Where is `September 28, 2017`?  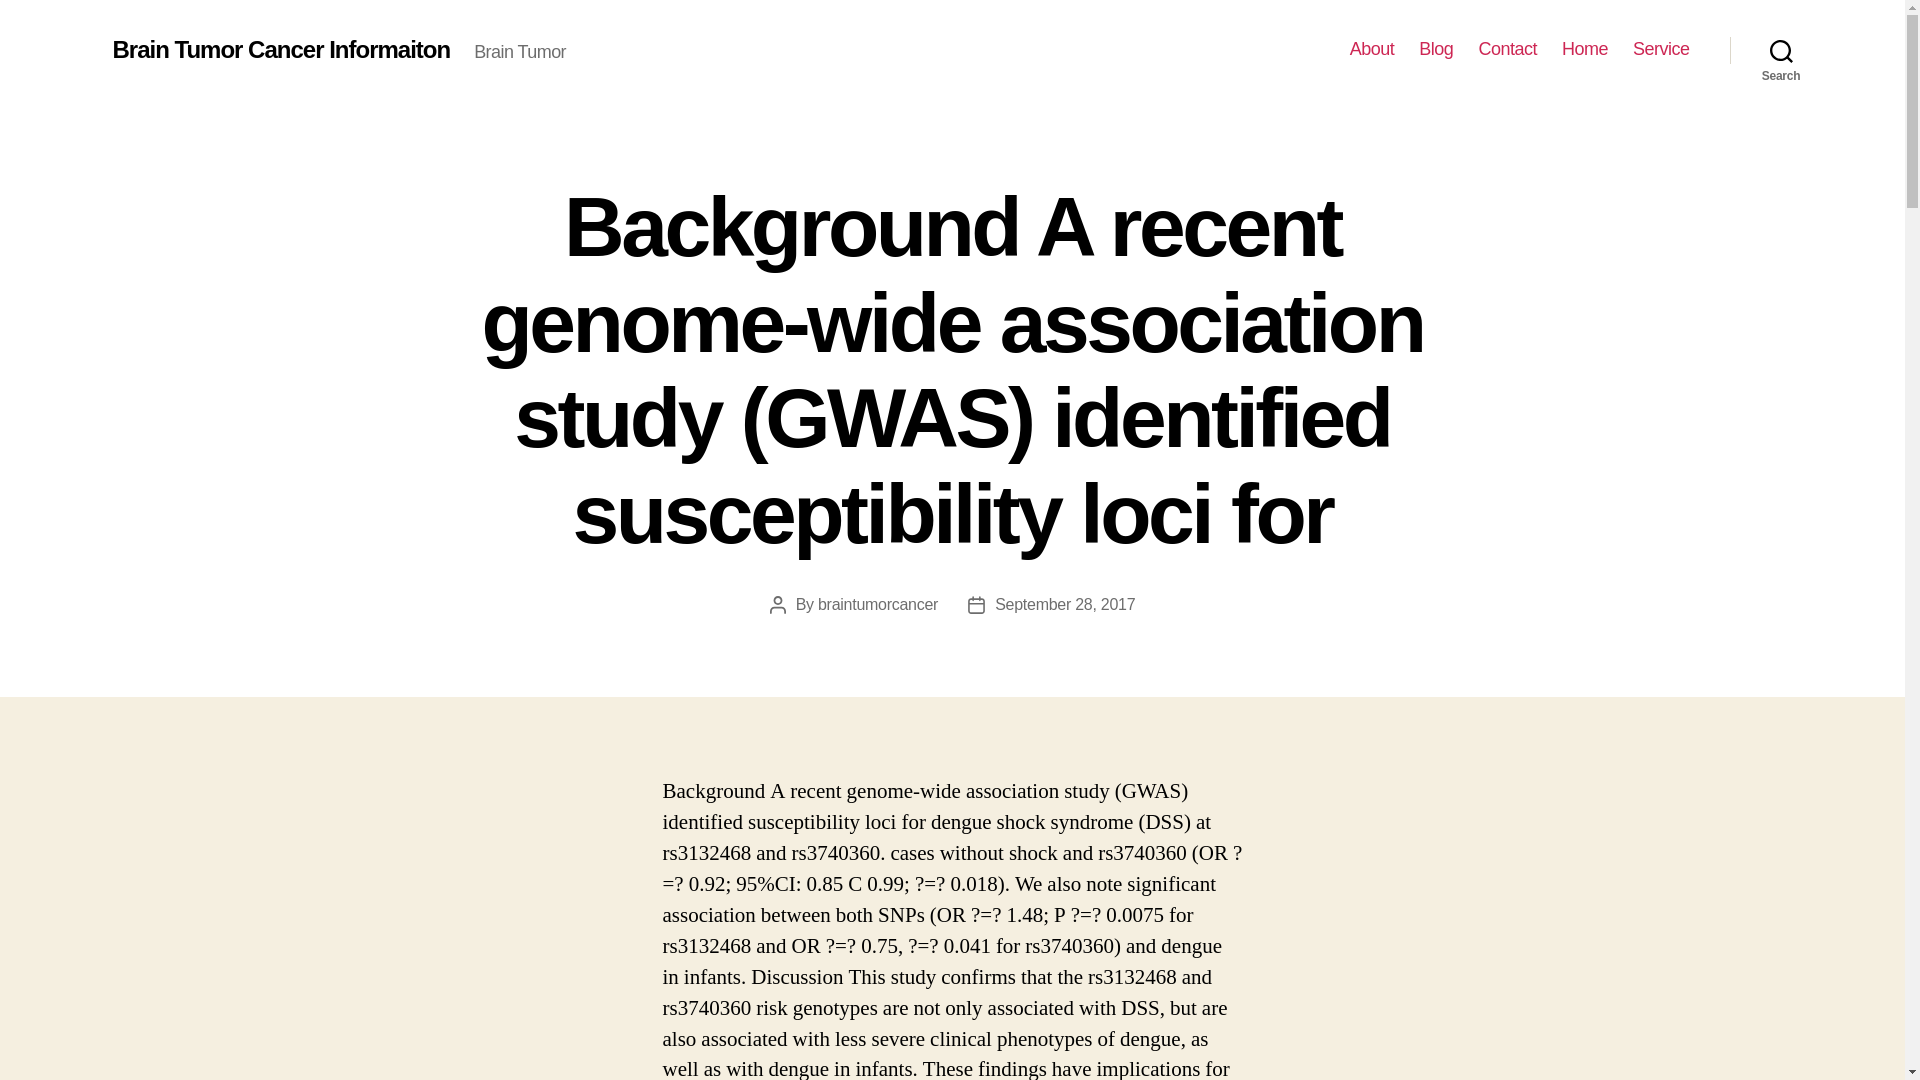
September 28, 2017 is located at coordinates (1064, 604).